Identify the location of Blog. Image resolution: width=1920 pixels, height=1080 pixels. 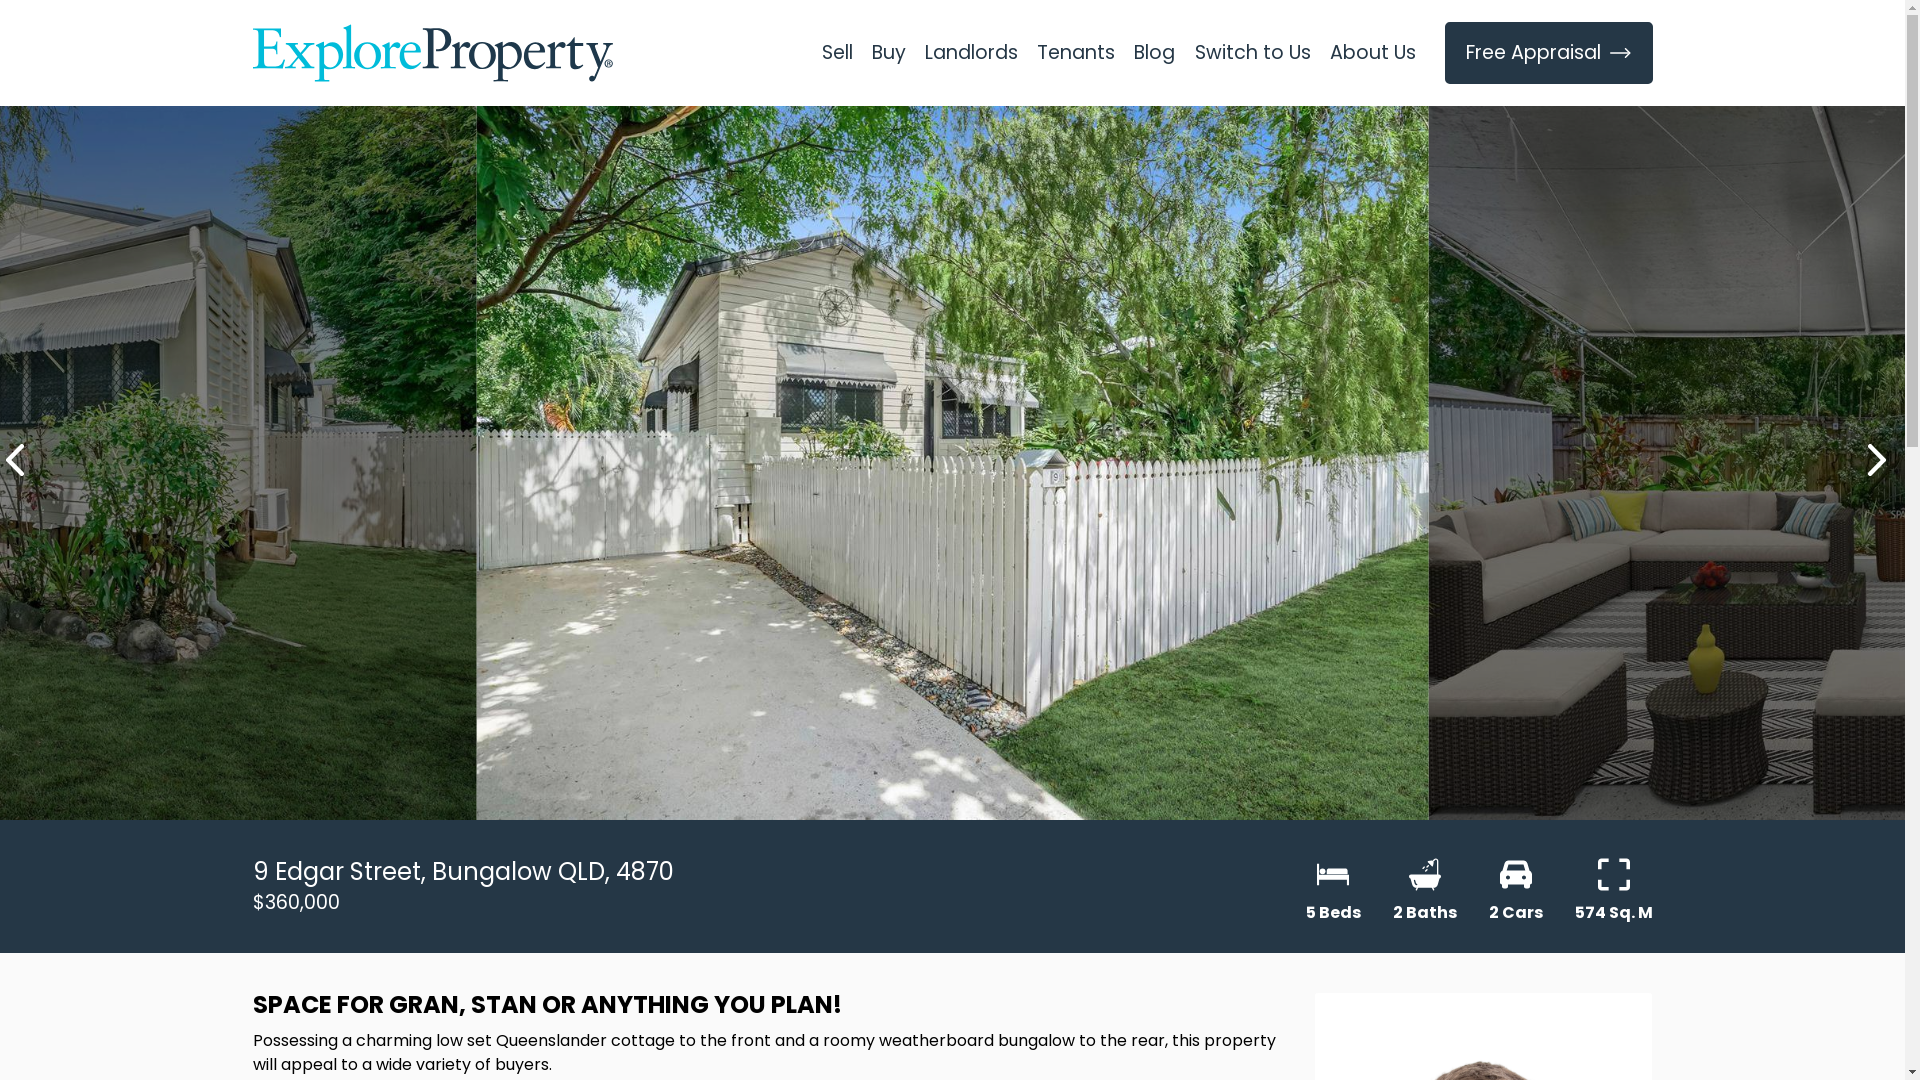
(1155, 53).